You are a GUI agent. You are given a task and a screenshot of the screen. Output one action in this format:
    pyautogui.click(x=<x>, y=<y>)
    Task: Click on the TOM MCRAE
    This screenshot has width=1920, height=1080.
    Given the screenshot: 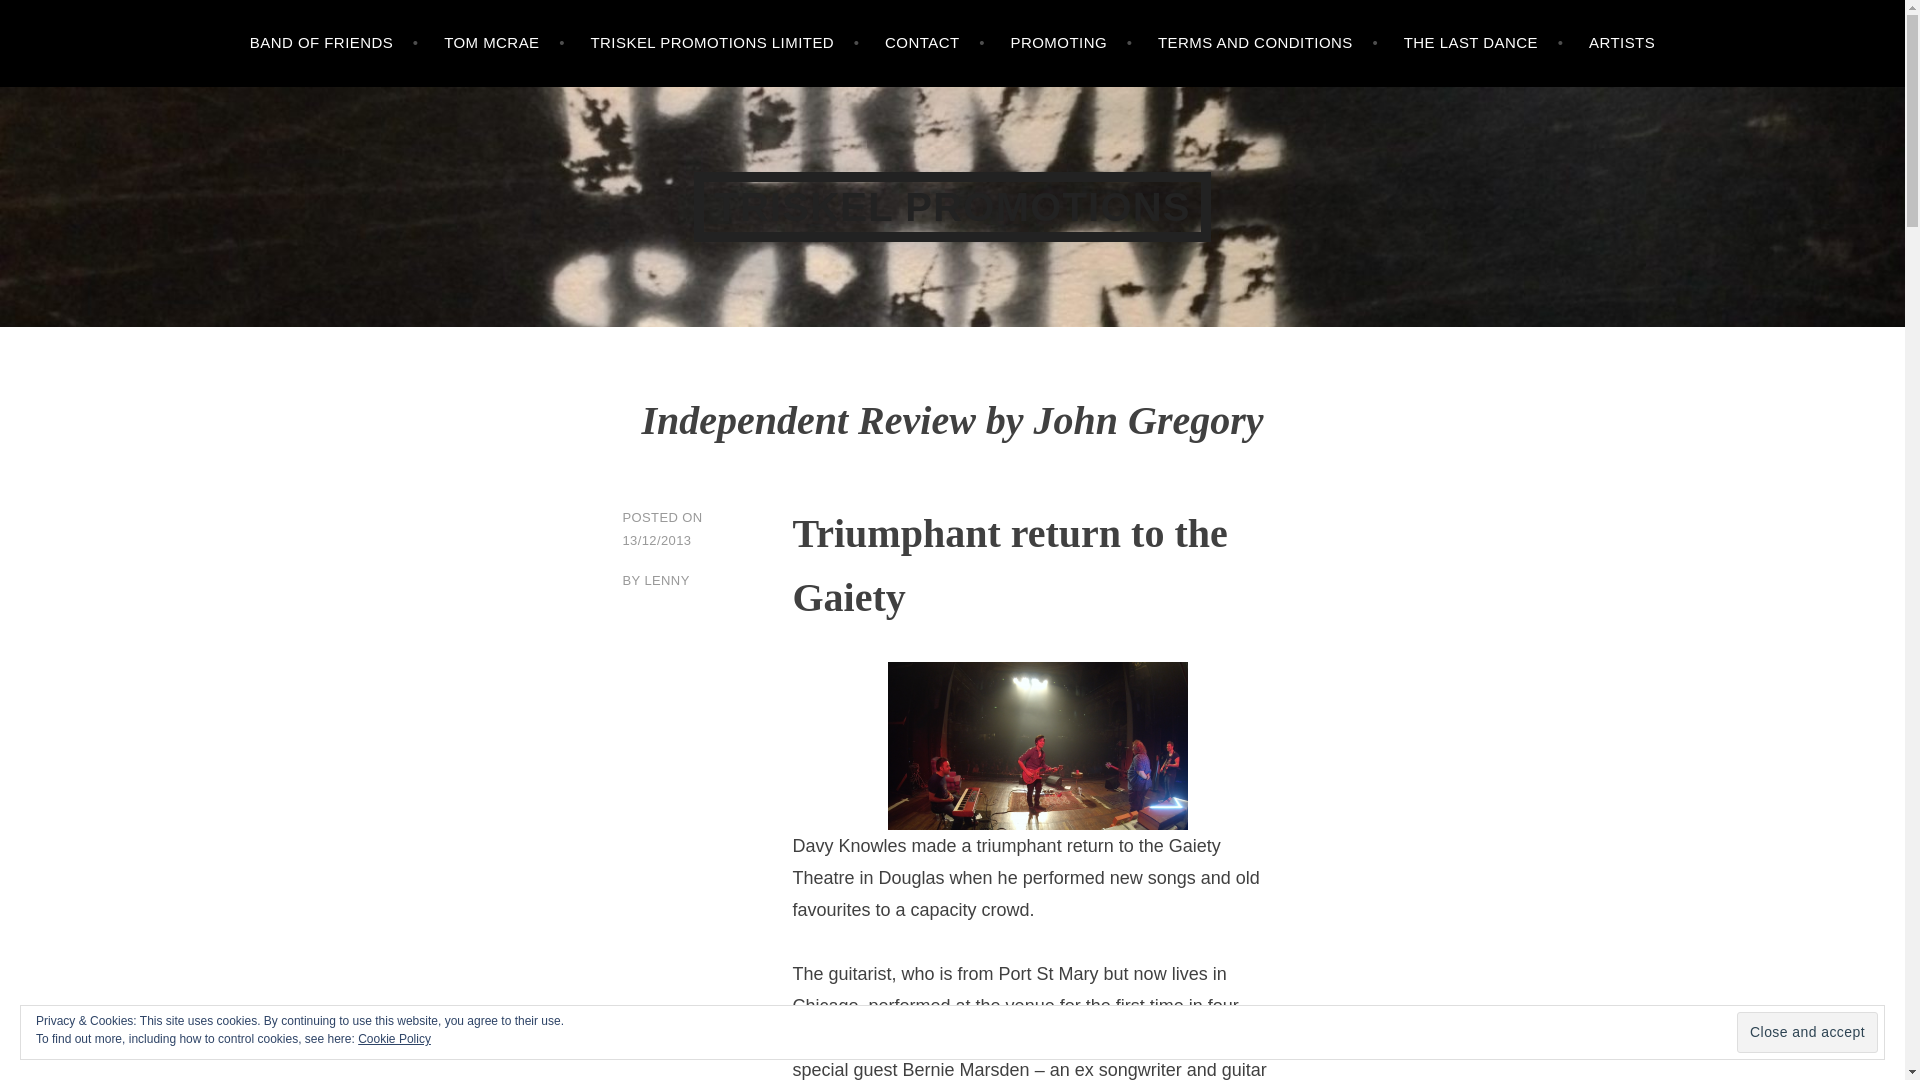 What is the action you would take?
    pyautogui.click(x=504, y=44)
    